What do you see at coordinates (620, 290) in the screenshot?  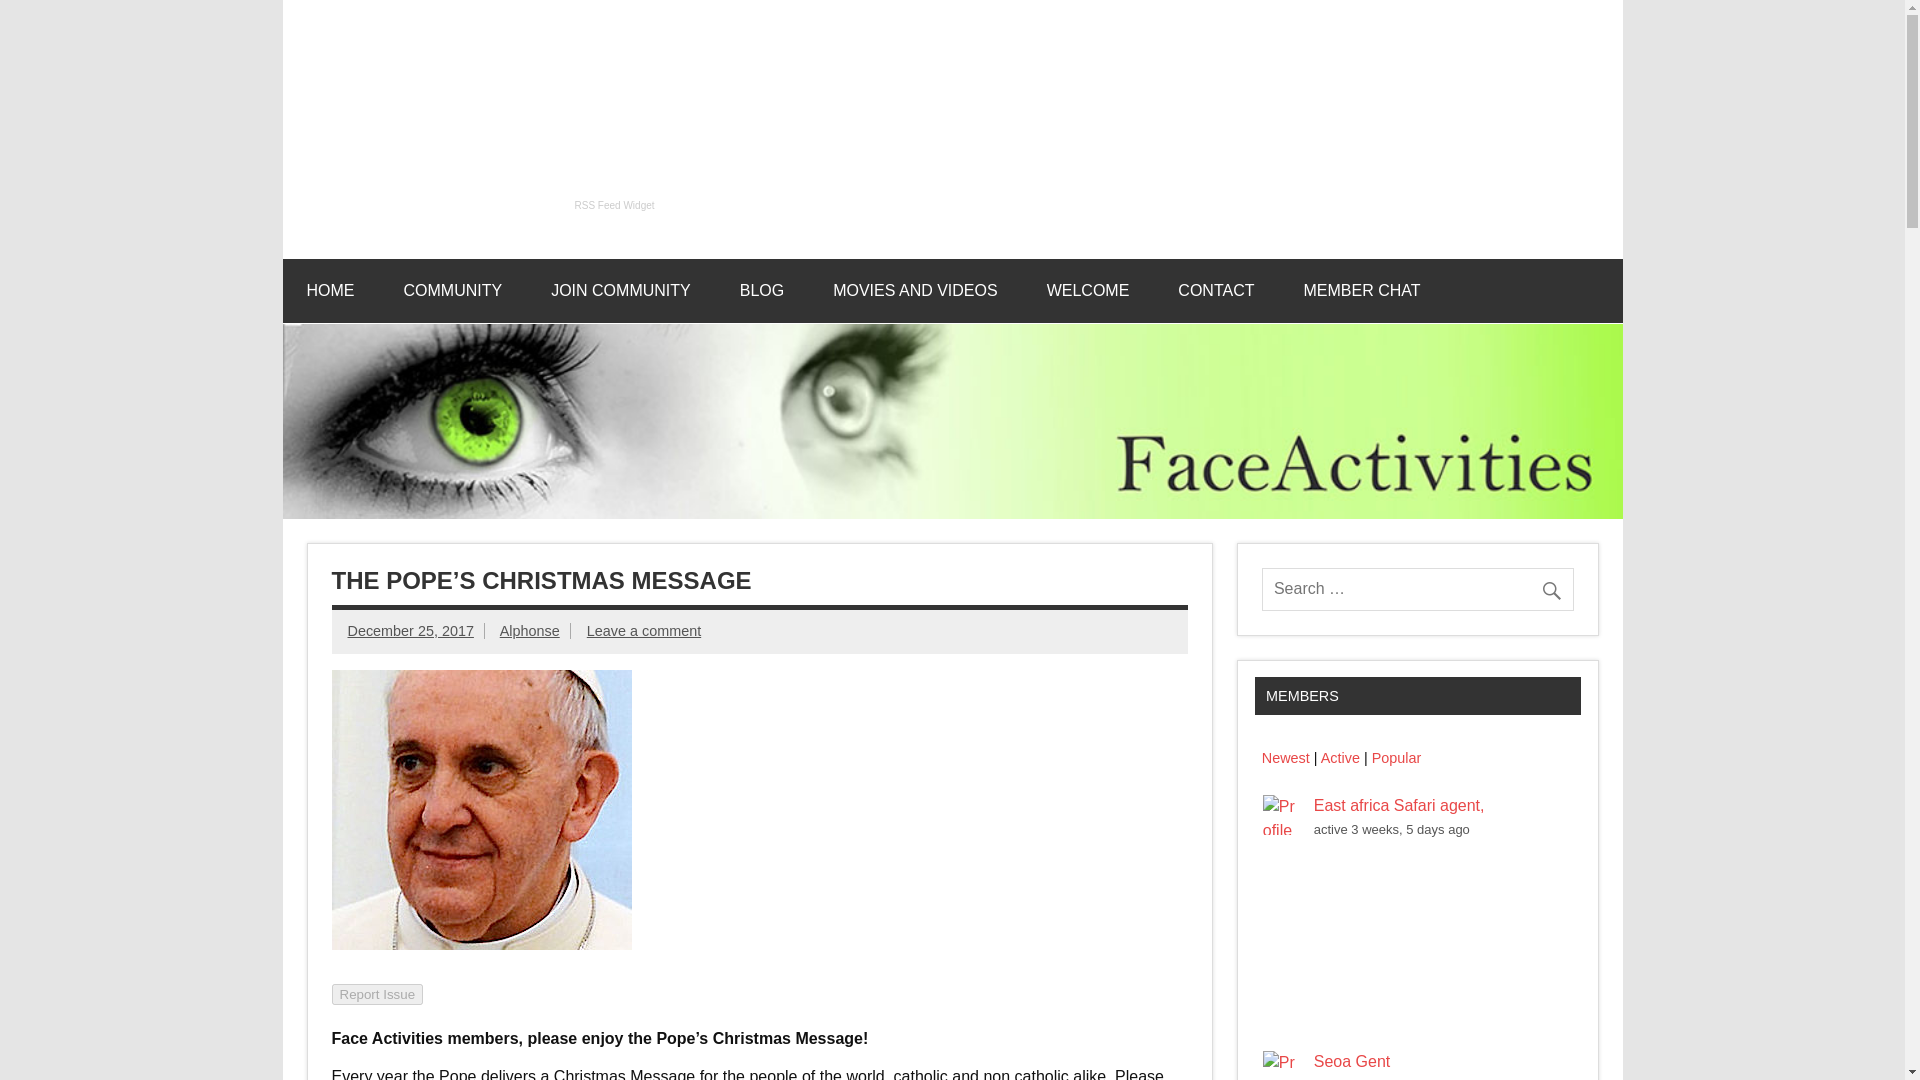 I see `JOIN COMMUNITY` at bounding box center [620, 290].